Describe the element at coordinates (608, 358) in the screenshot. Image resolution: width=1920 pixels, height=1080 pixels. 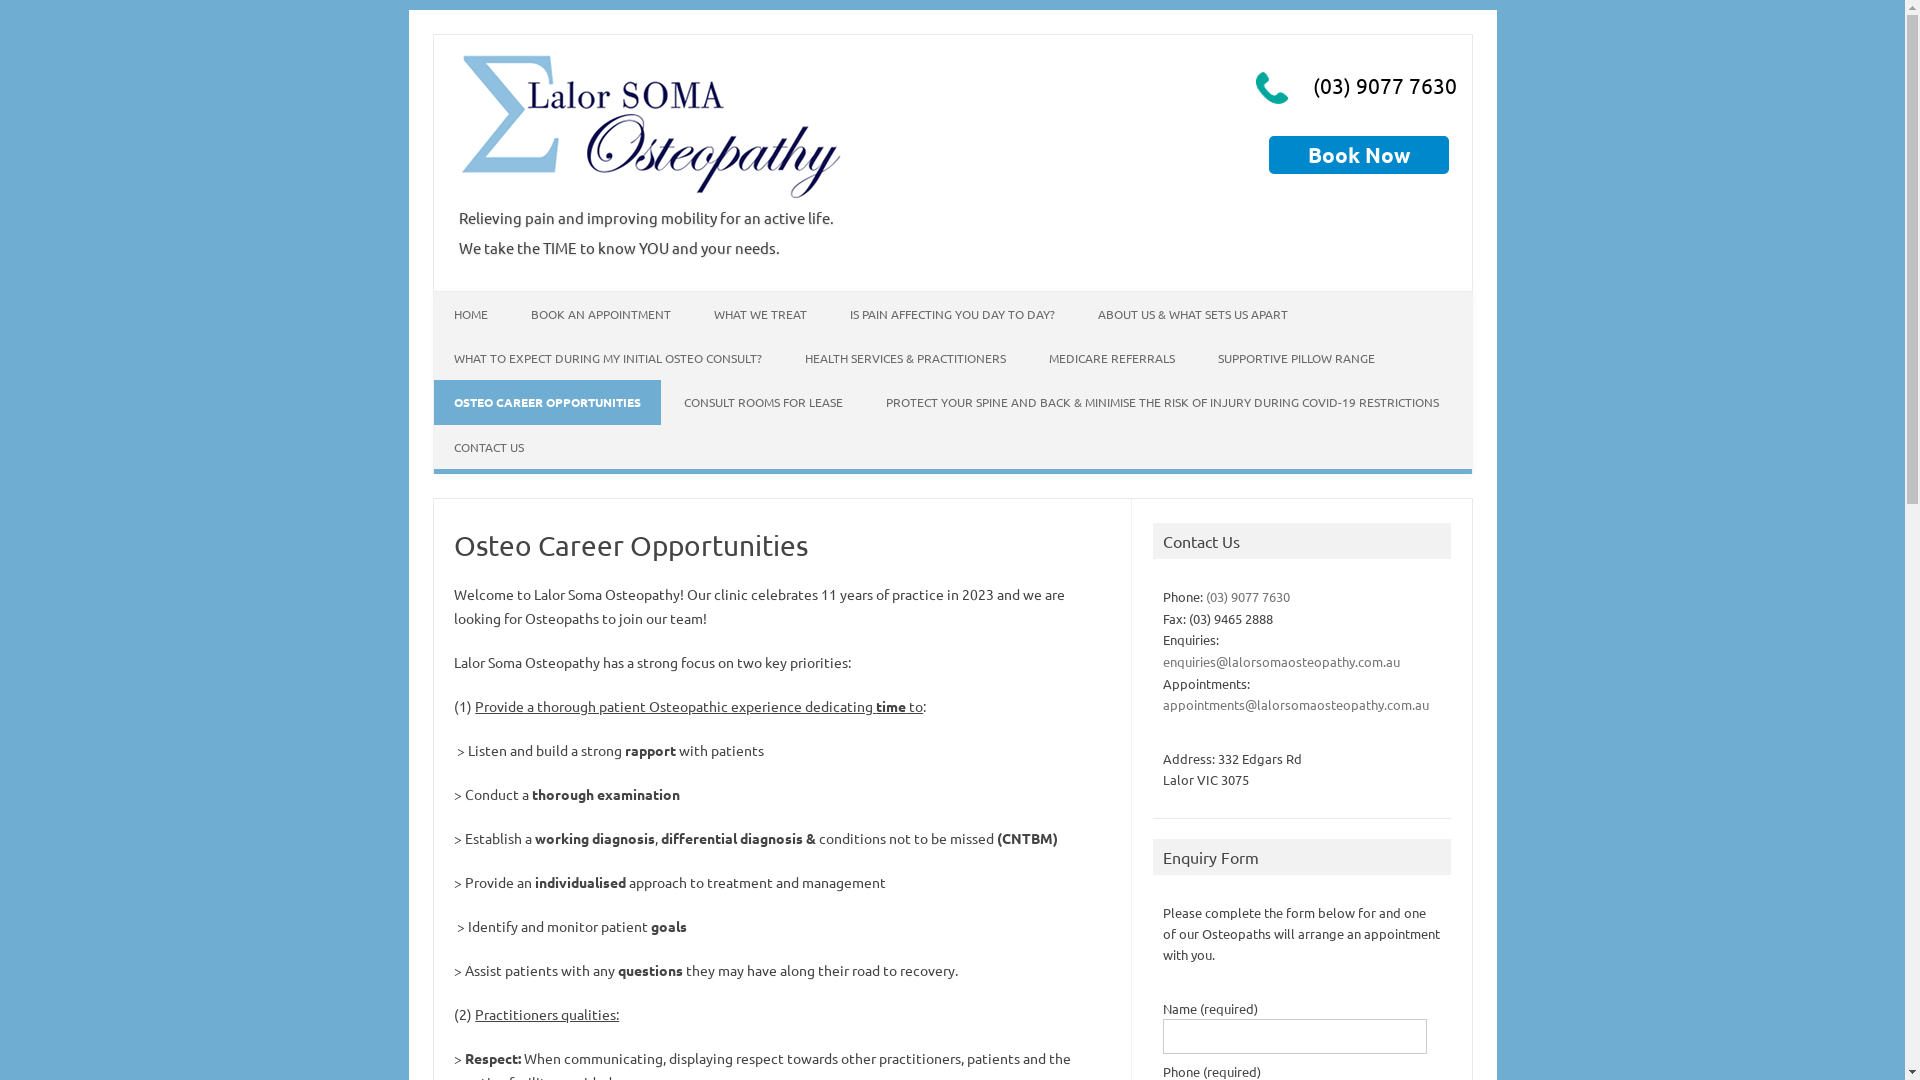
I see `WHAT TO EXPECT DURING MY INITIAL OSTEO CONSULT?` at that location.